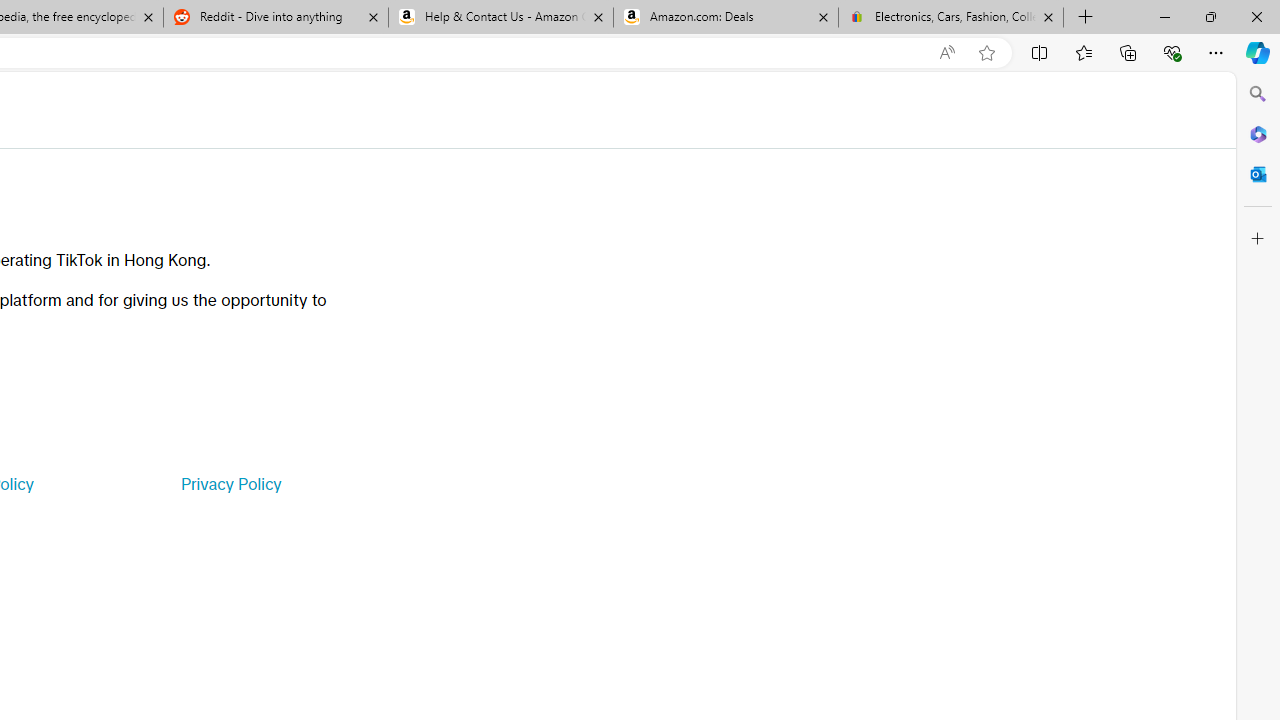 This screenshot has height=720, width=1280. Describe the element at coordinates (501, 18) in the screenshot. I see `Help & Contact Us - Amazon Customer Service` at that location.